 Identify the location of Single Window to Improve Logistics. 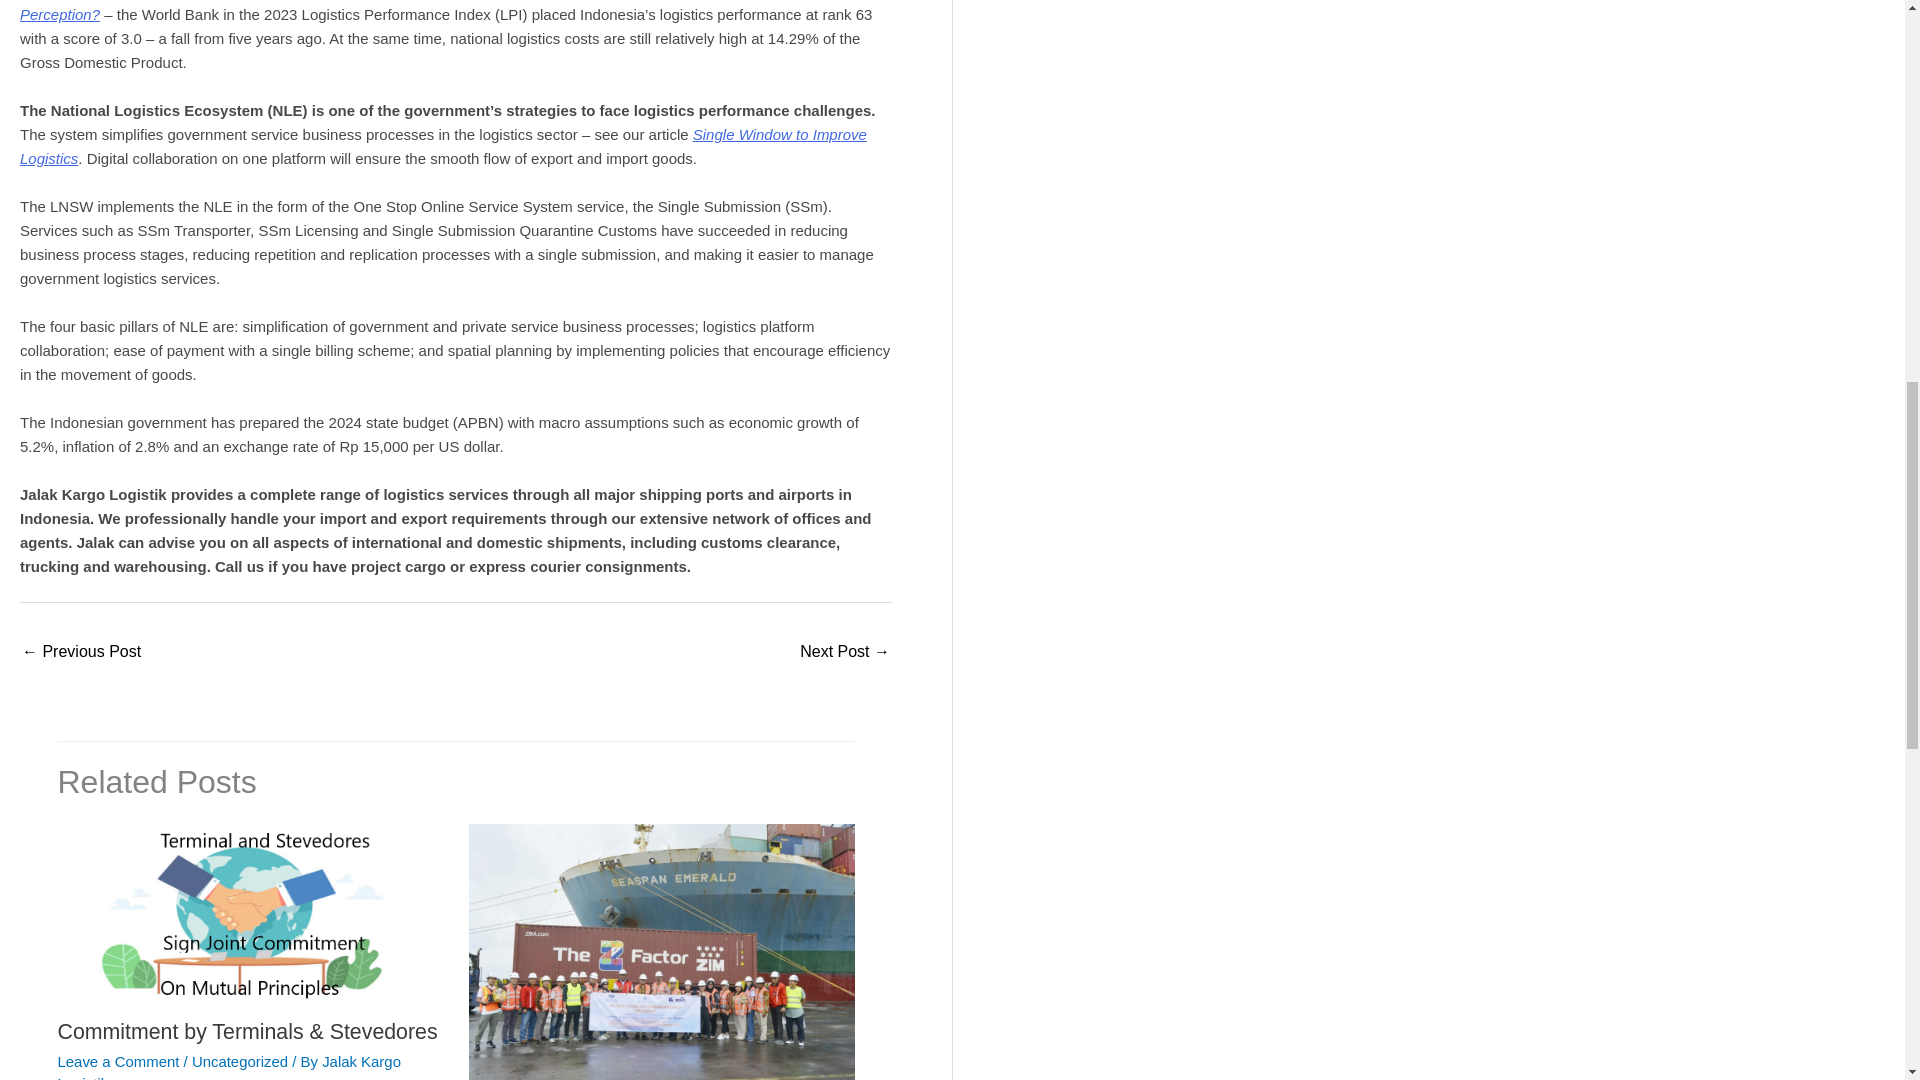
(443, 146).